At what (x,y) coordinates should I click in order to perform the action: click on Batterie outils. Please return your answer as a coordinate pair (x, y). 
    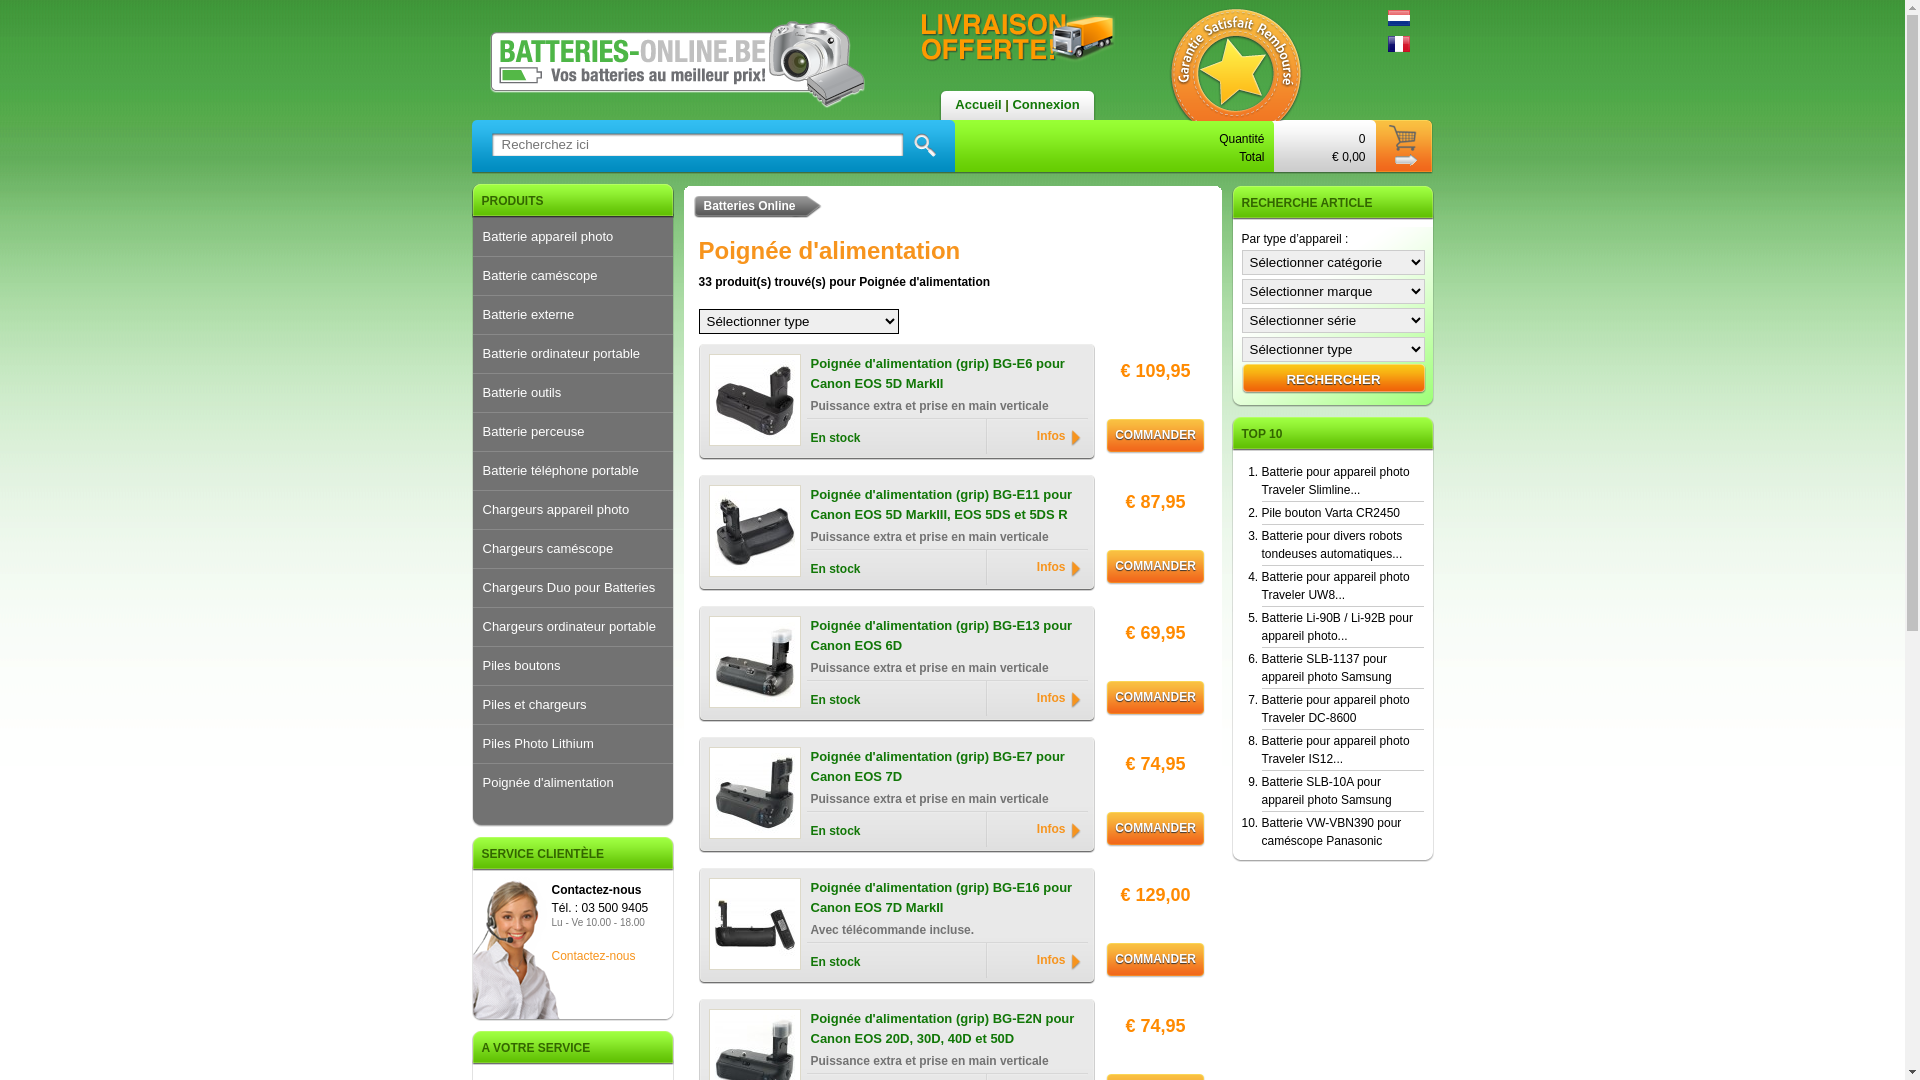
    Looking at the image, I should click on (572, 392).